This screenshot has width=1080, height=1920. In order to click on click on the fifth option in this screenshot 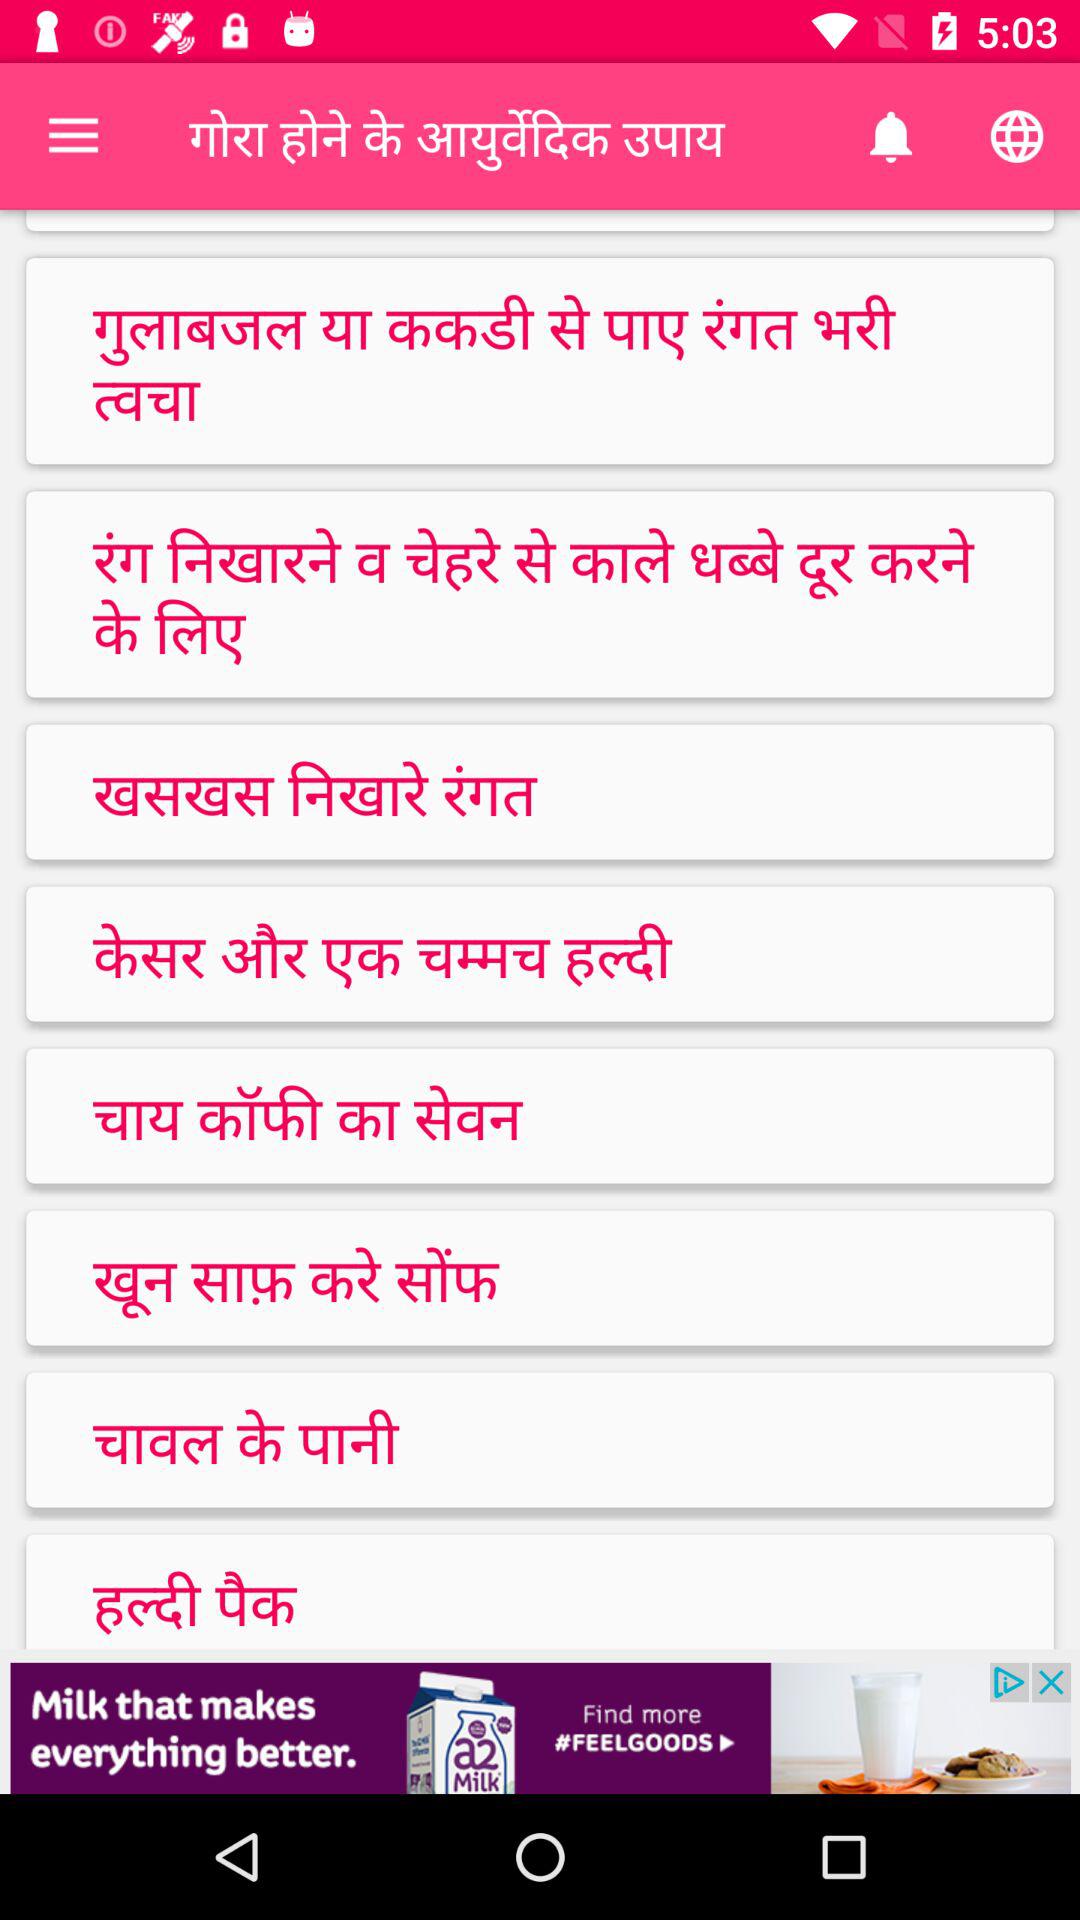, I will do `click(540, 1116)`.